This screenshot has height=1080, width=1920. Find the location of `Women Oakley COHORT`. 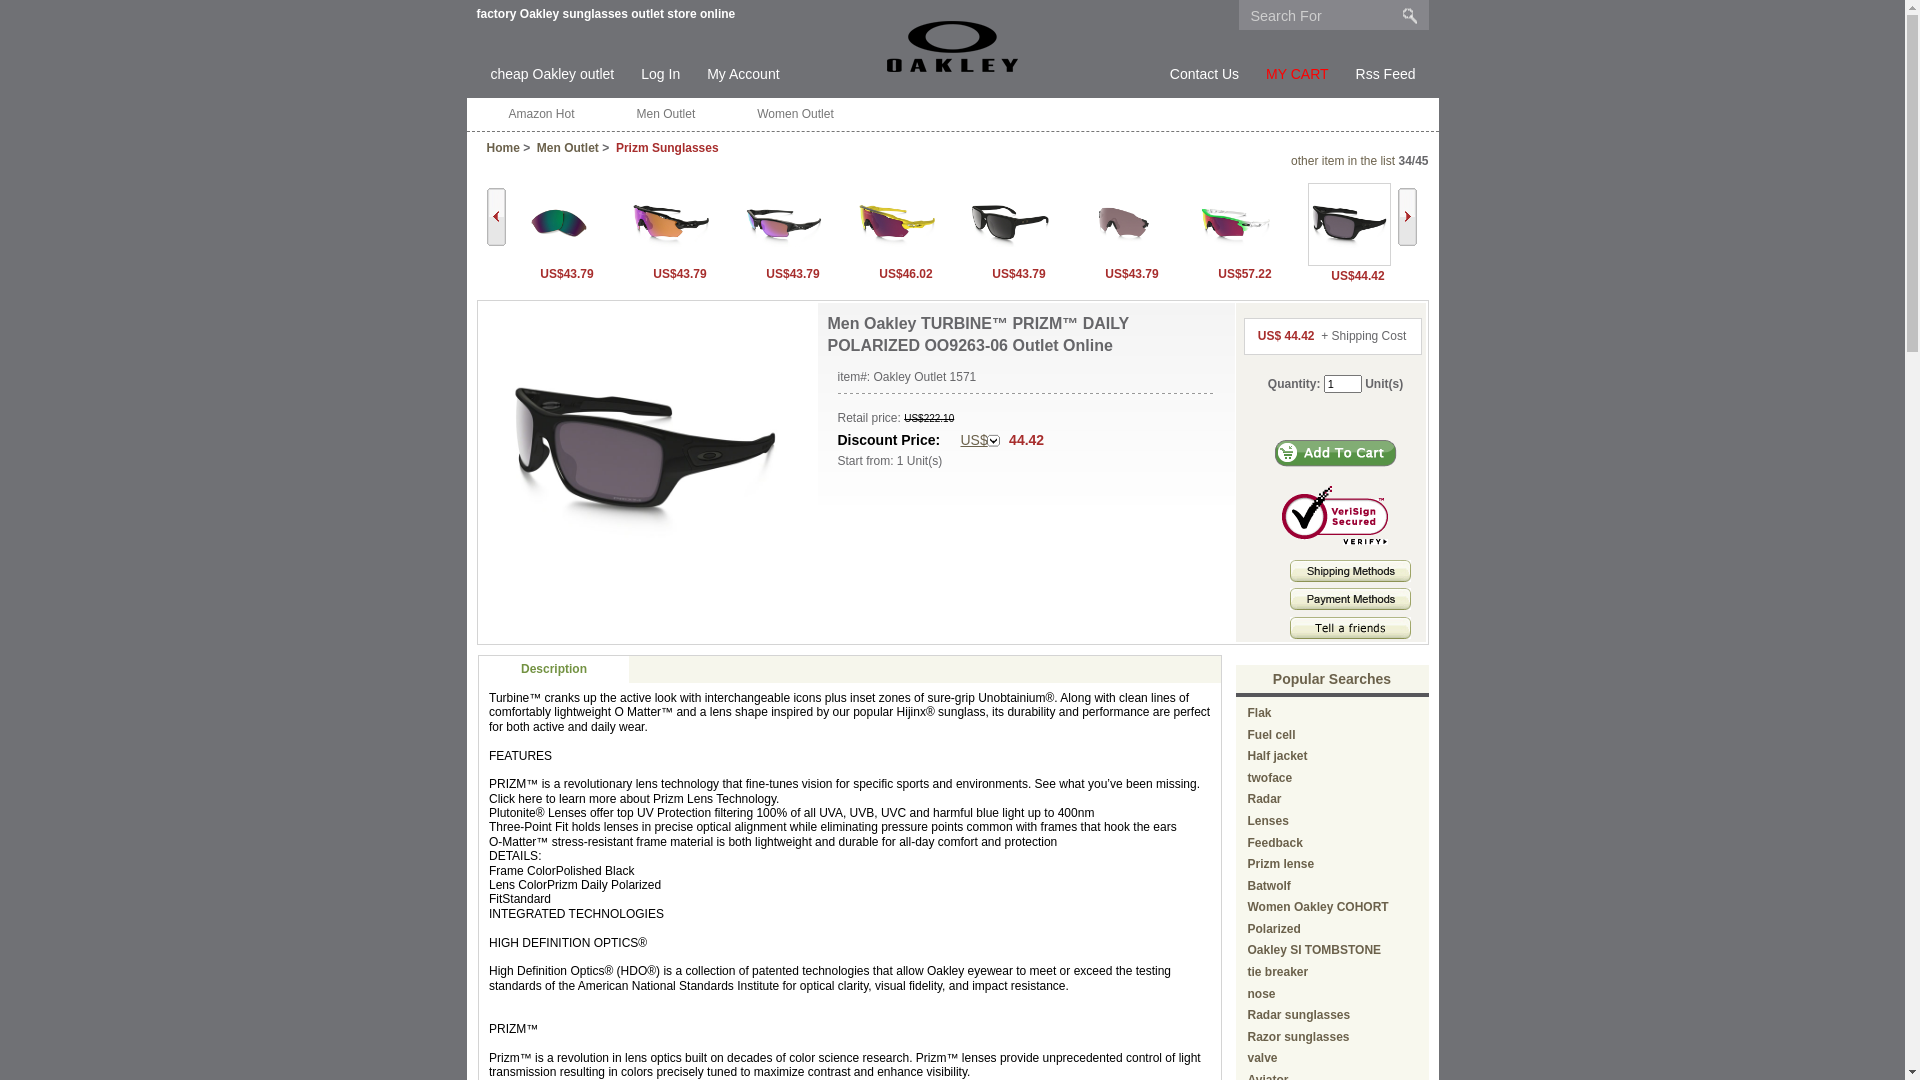

Women Oakley COHORT is located at coordinates (1318, 907).